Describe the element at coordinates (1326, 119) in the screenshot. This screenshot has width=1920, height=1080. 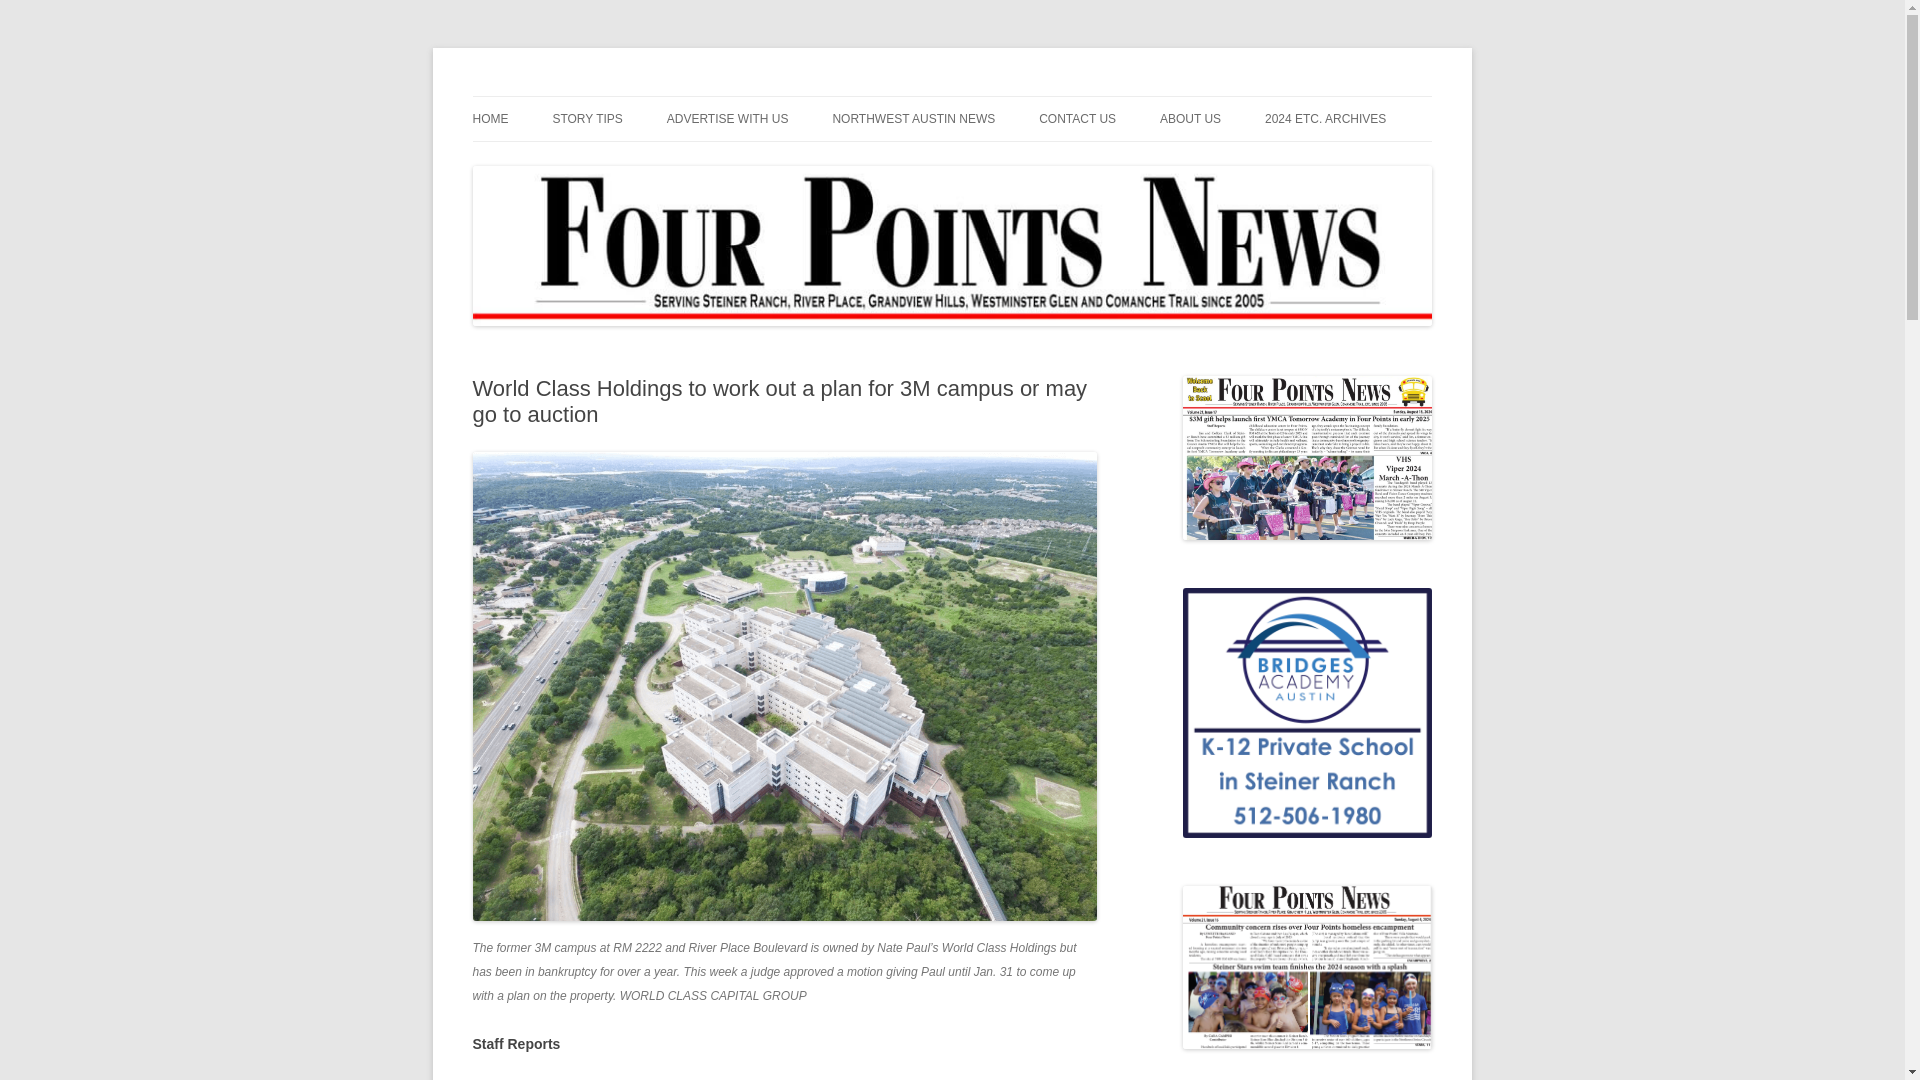
I see `2024 ETC. ARCHIVES` at that location.